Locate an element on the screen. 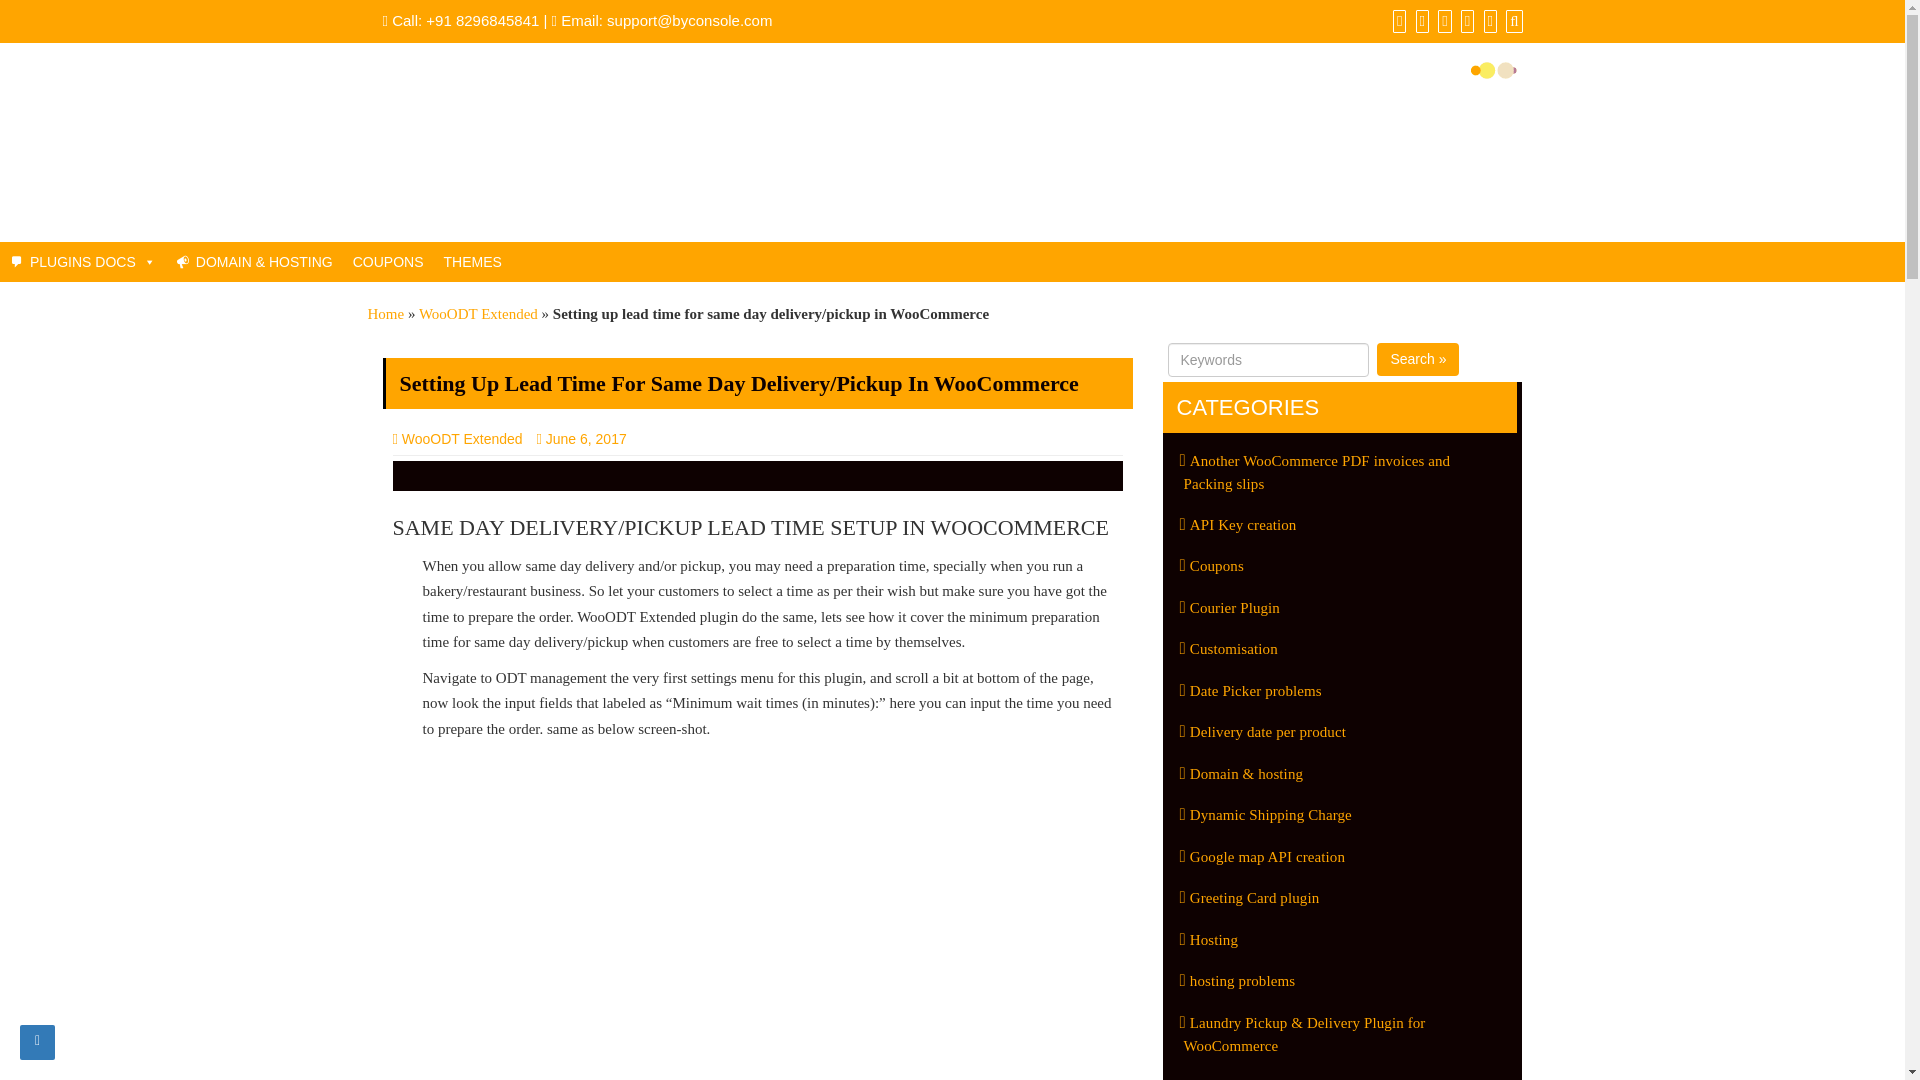 This screenshot has height=1080, width=1920. Home is located at coordinates (386, 313).